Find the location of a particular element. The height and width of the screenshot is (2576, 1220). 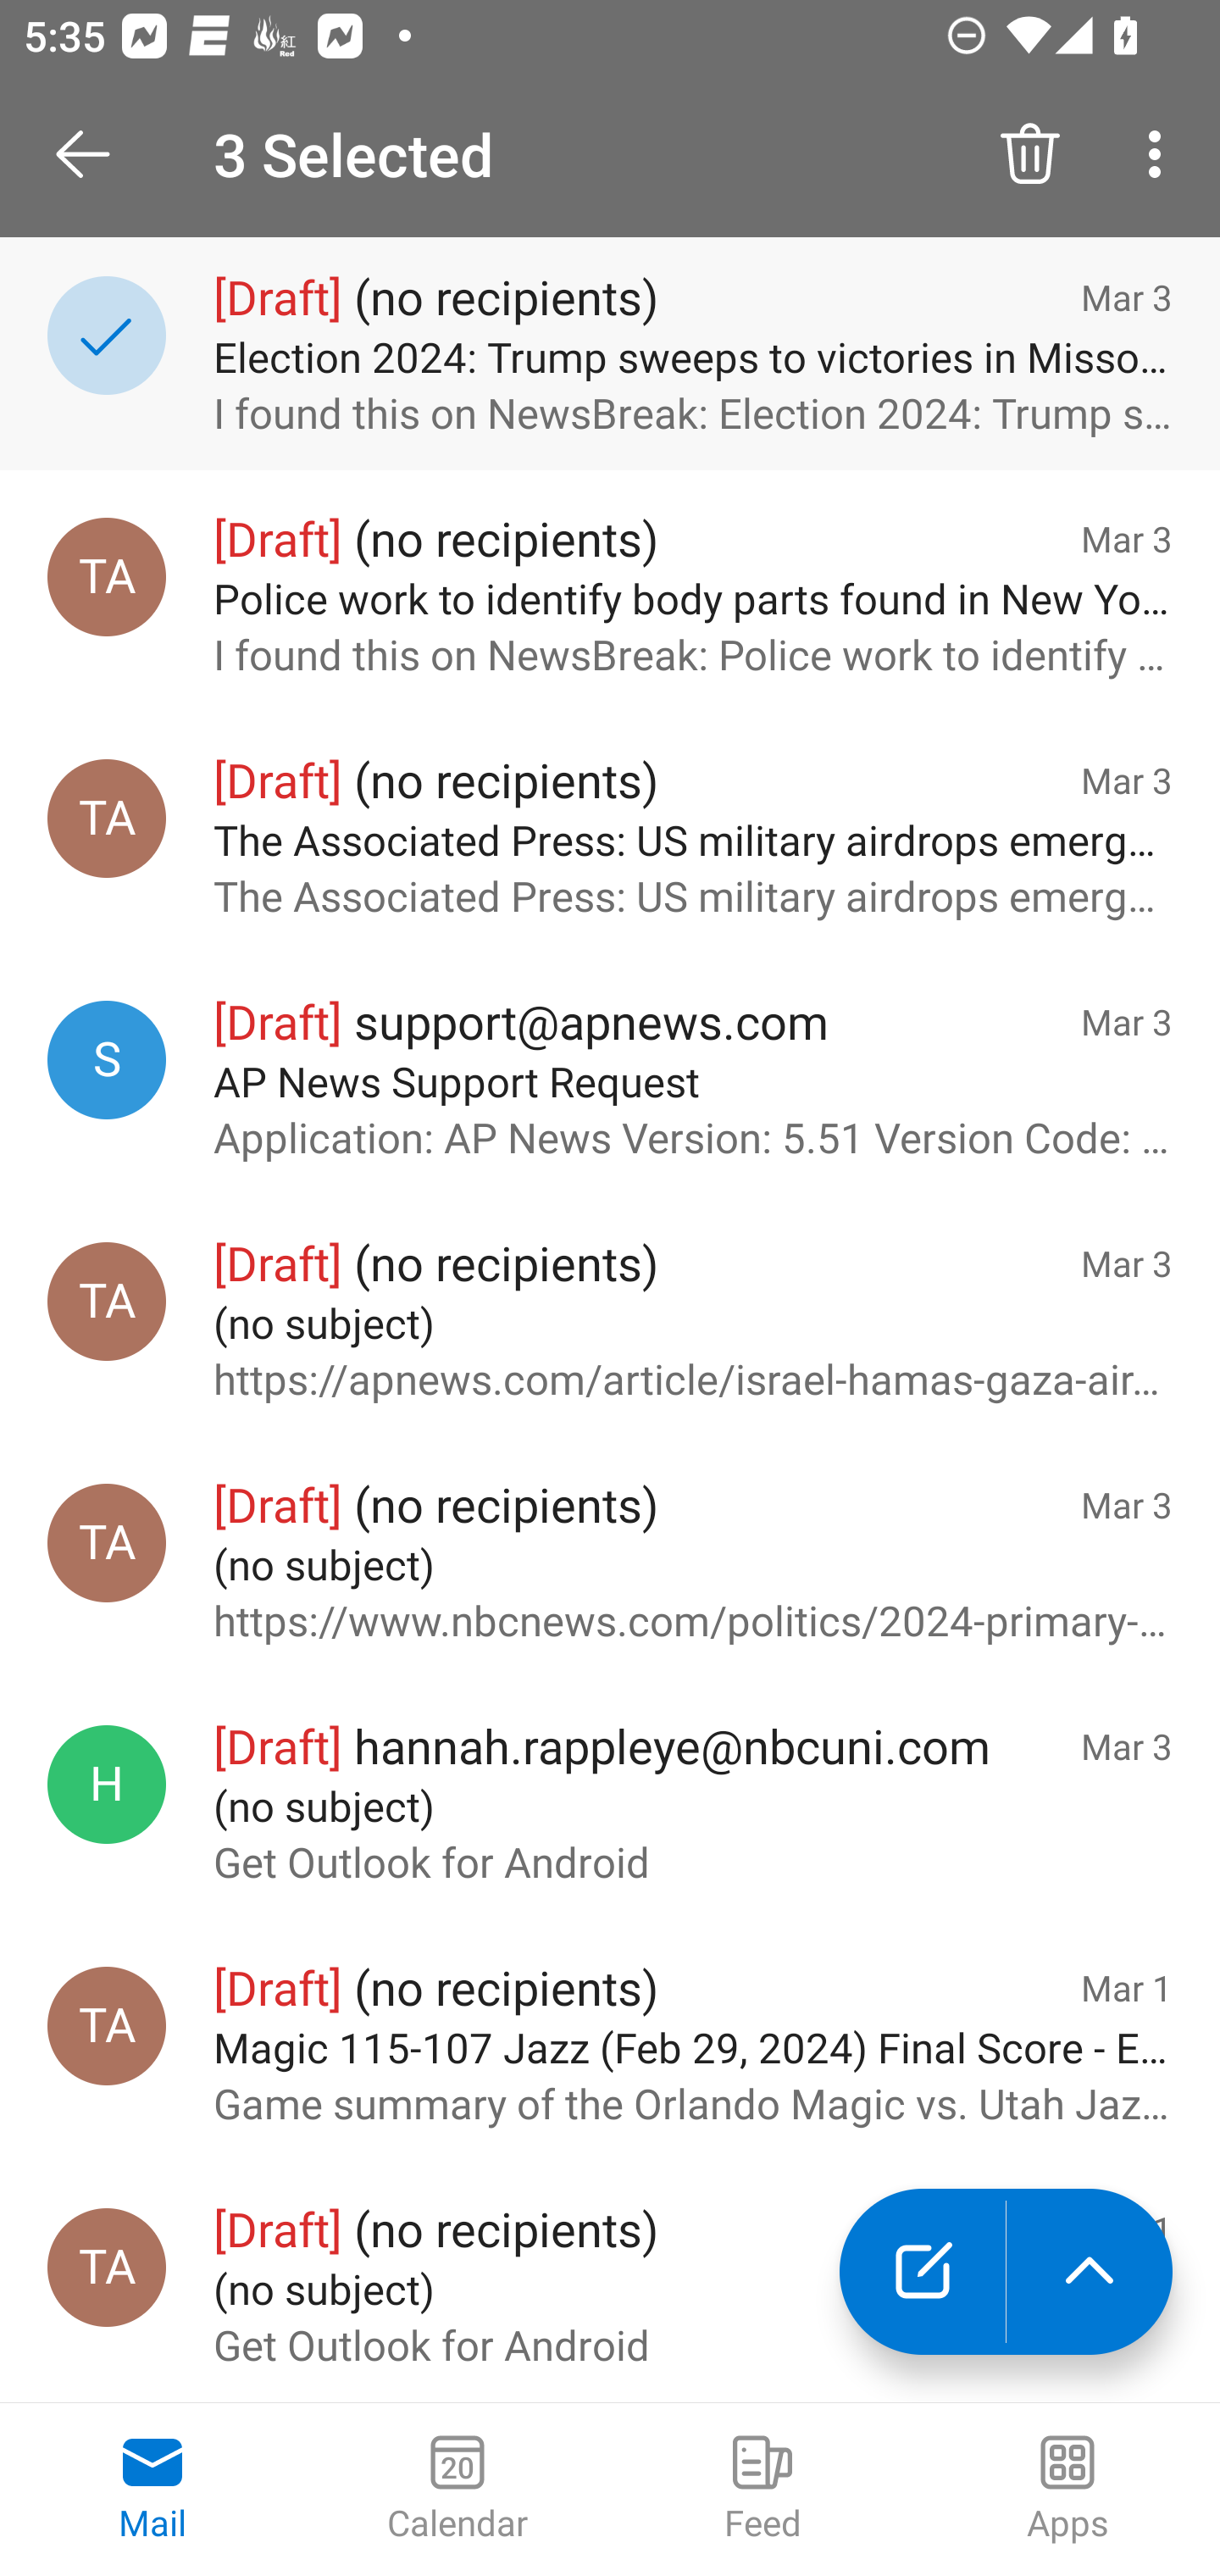

Test Appium, testappium002@outlook.com is located at coordinates (107, 1542).